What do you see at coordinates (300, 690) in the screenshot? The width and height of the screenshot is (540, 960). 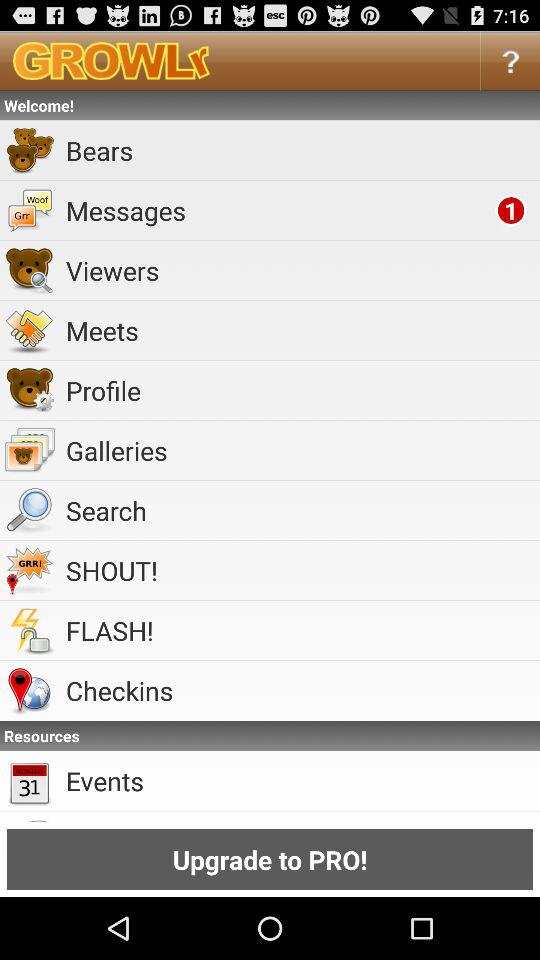 I see `press icon above the resources icon` at bounding box center [300, 690].